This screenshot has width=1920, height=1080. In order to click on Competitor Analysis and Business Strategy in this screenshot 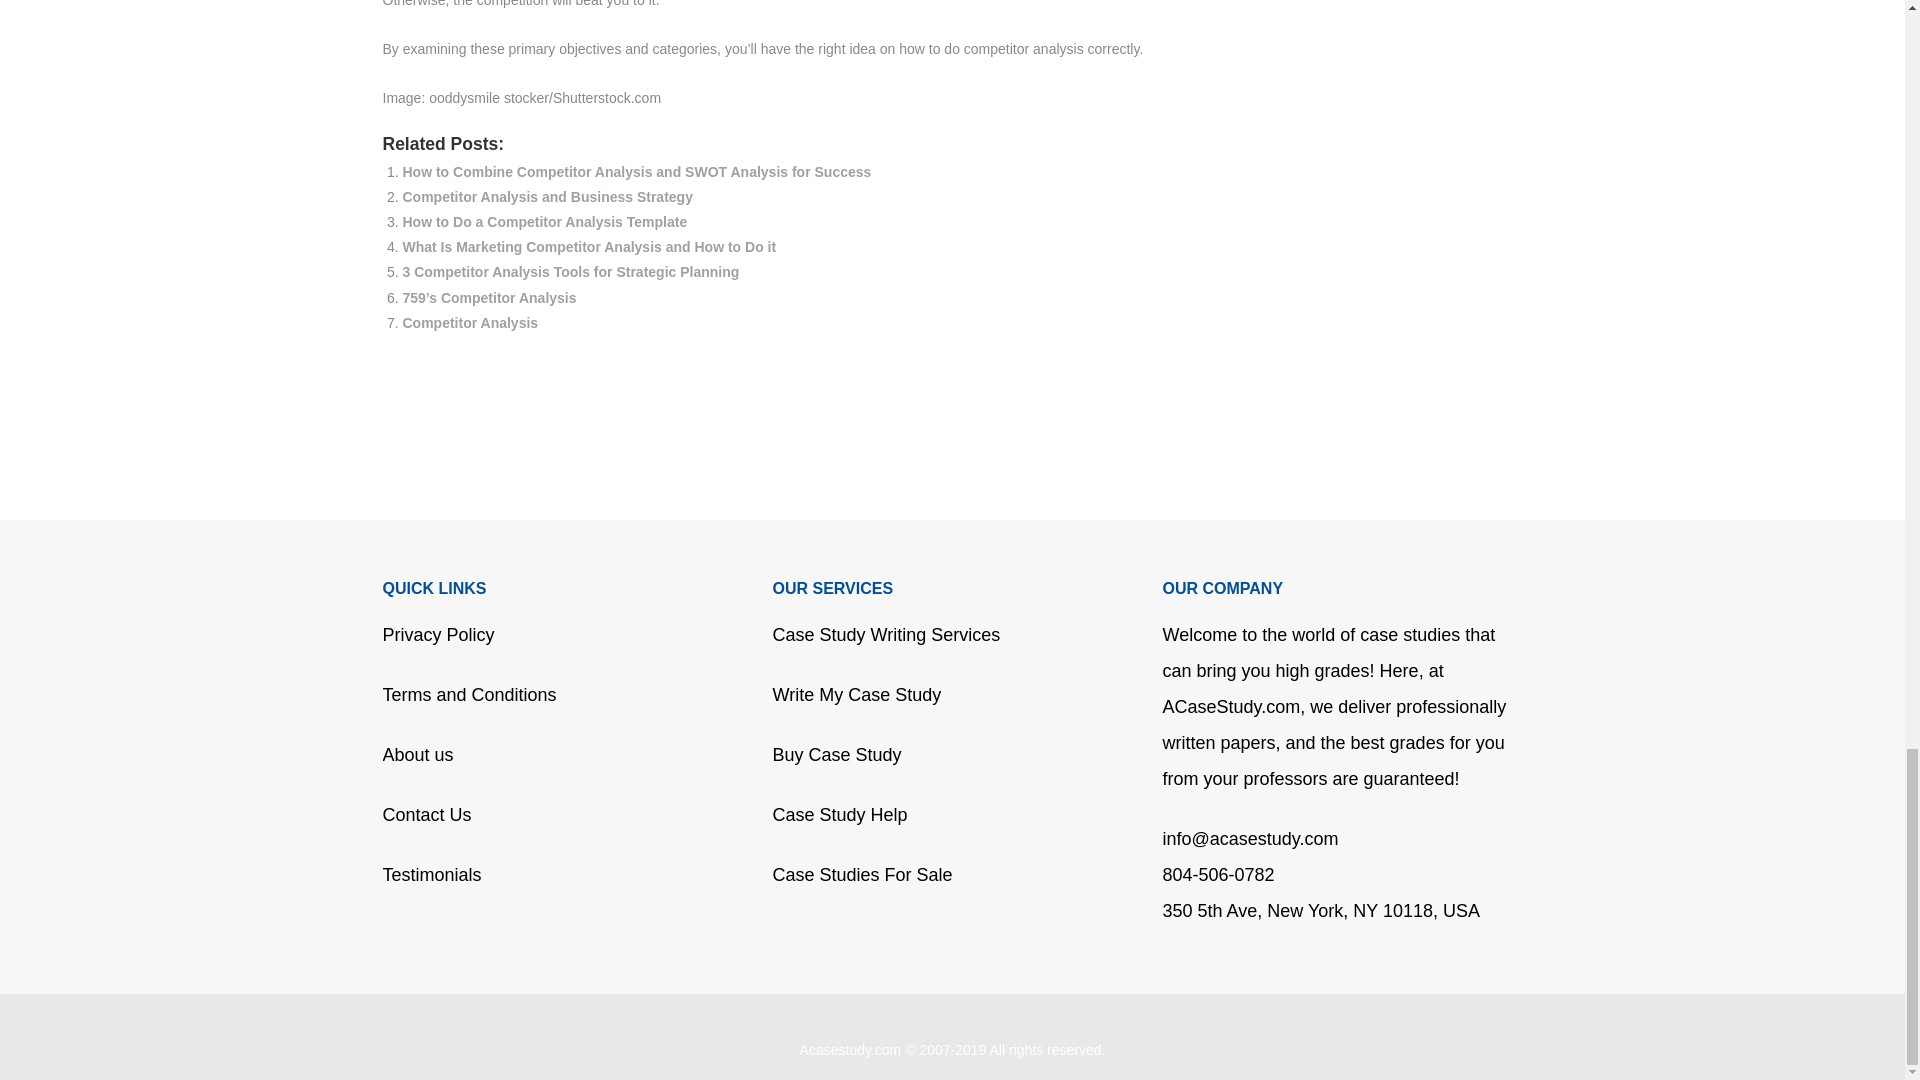, I will do `click(546, 197)`.